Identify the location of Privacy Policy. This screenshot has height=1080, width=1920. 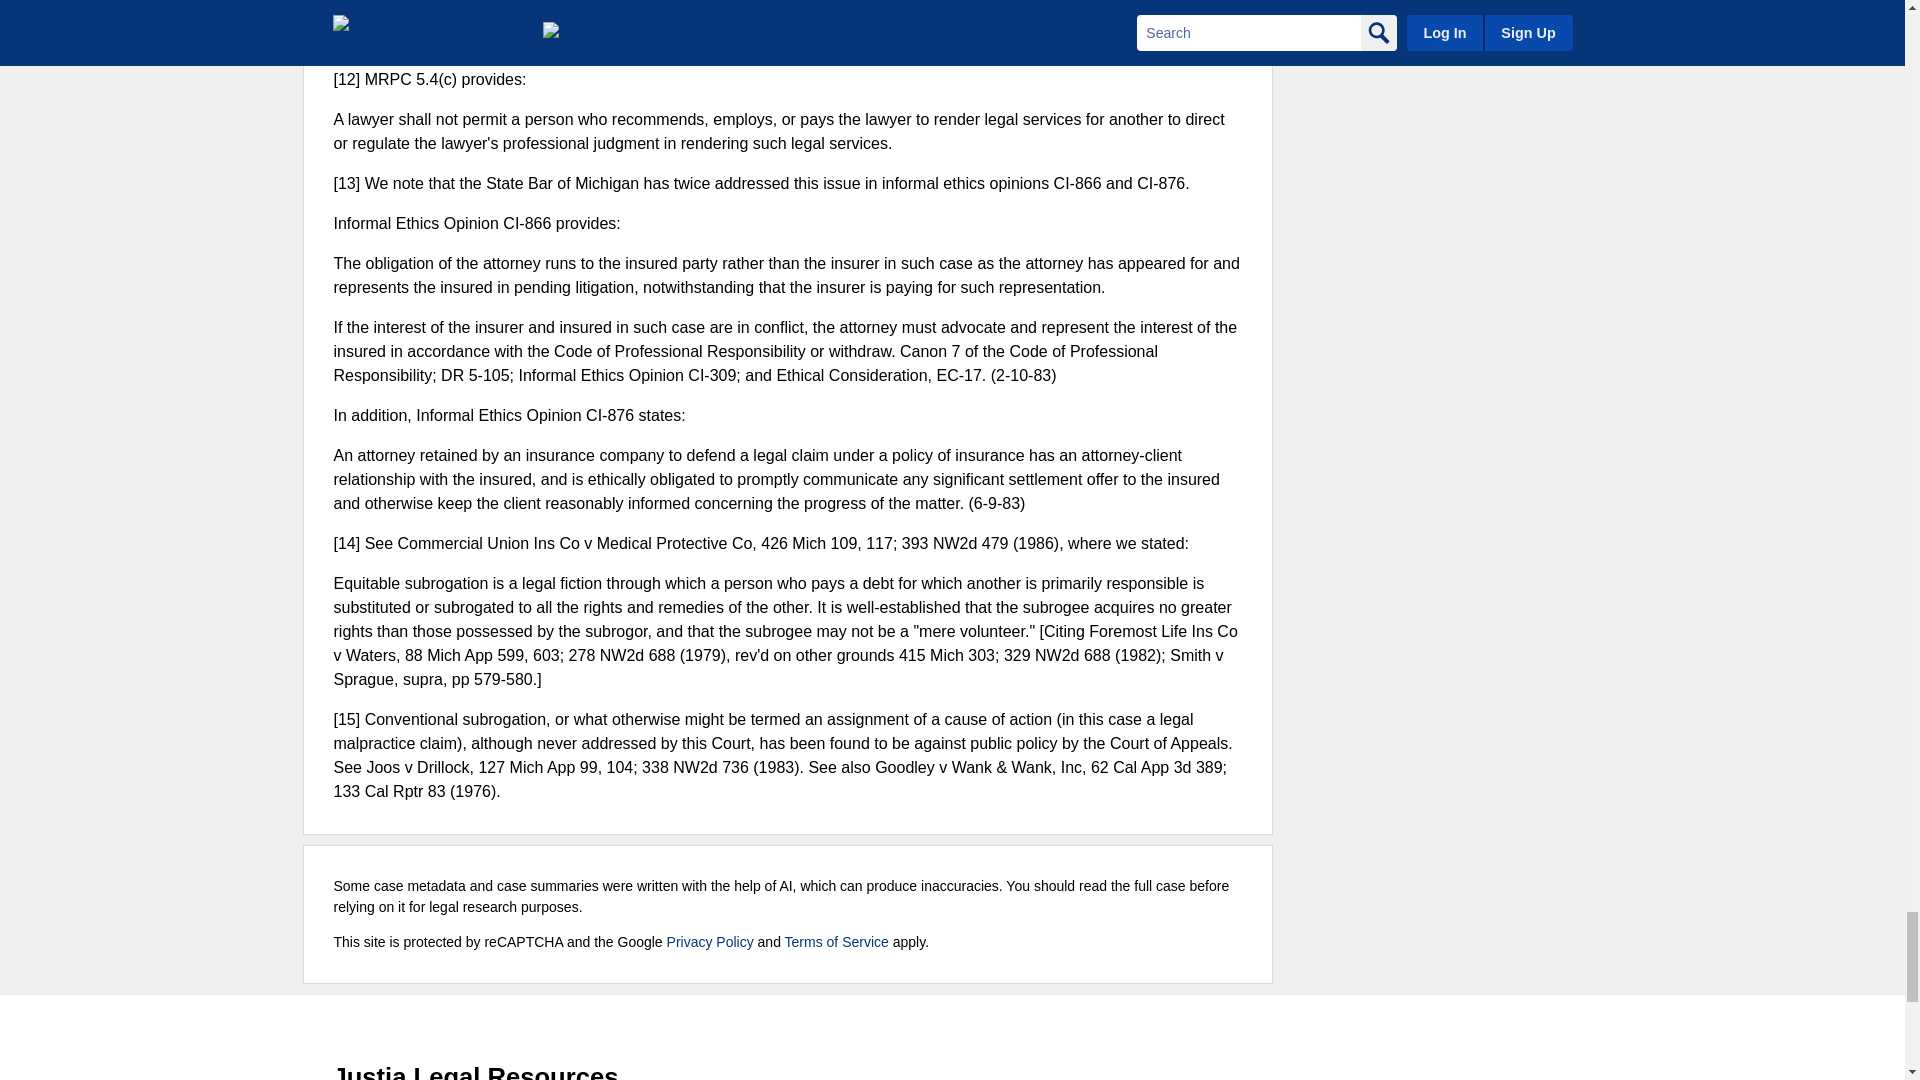
(710, 942).